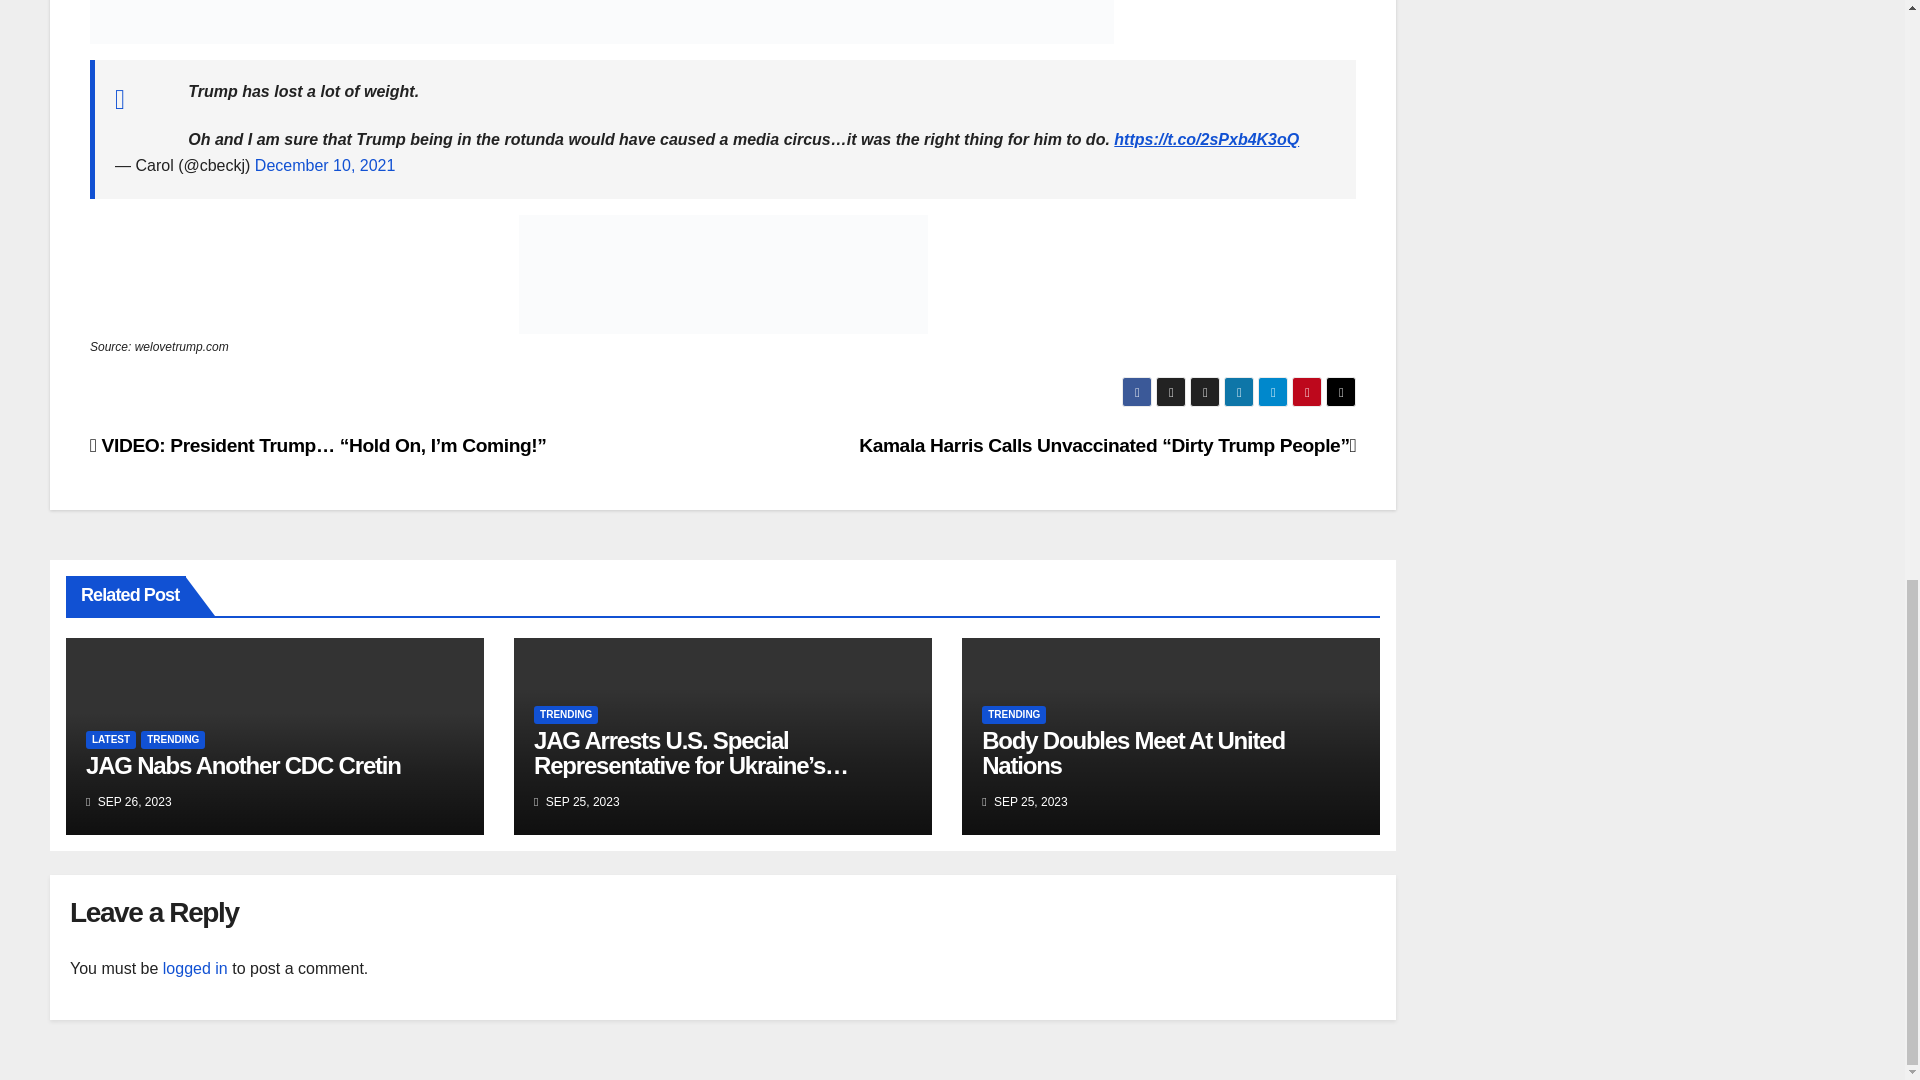 The image size is (1920, 1080). What do you see at coordinates (325, 164) in the screenshot?
I see `December 10, 2021` at bounding box center [325, 164].